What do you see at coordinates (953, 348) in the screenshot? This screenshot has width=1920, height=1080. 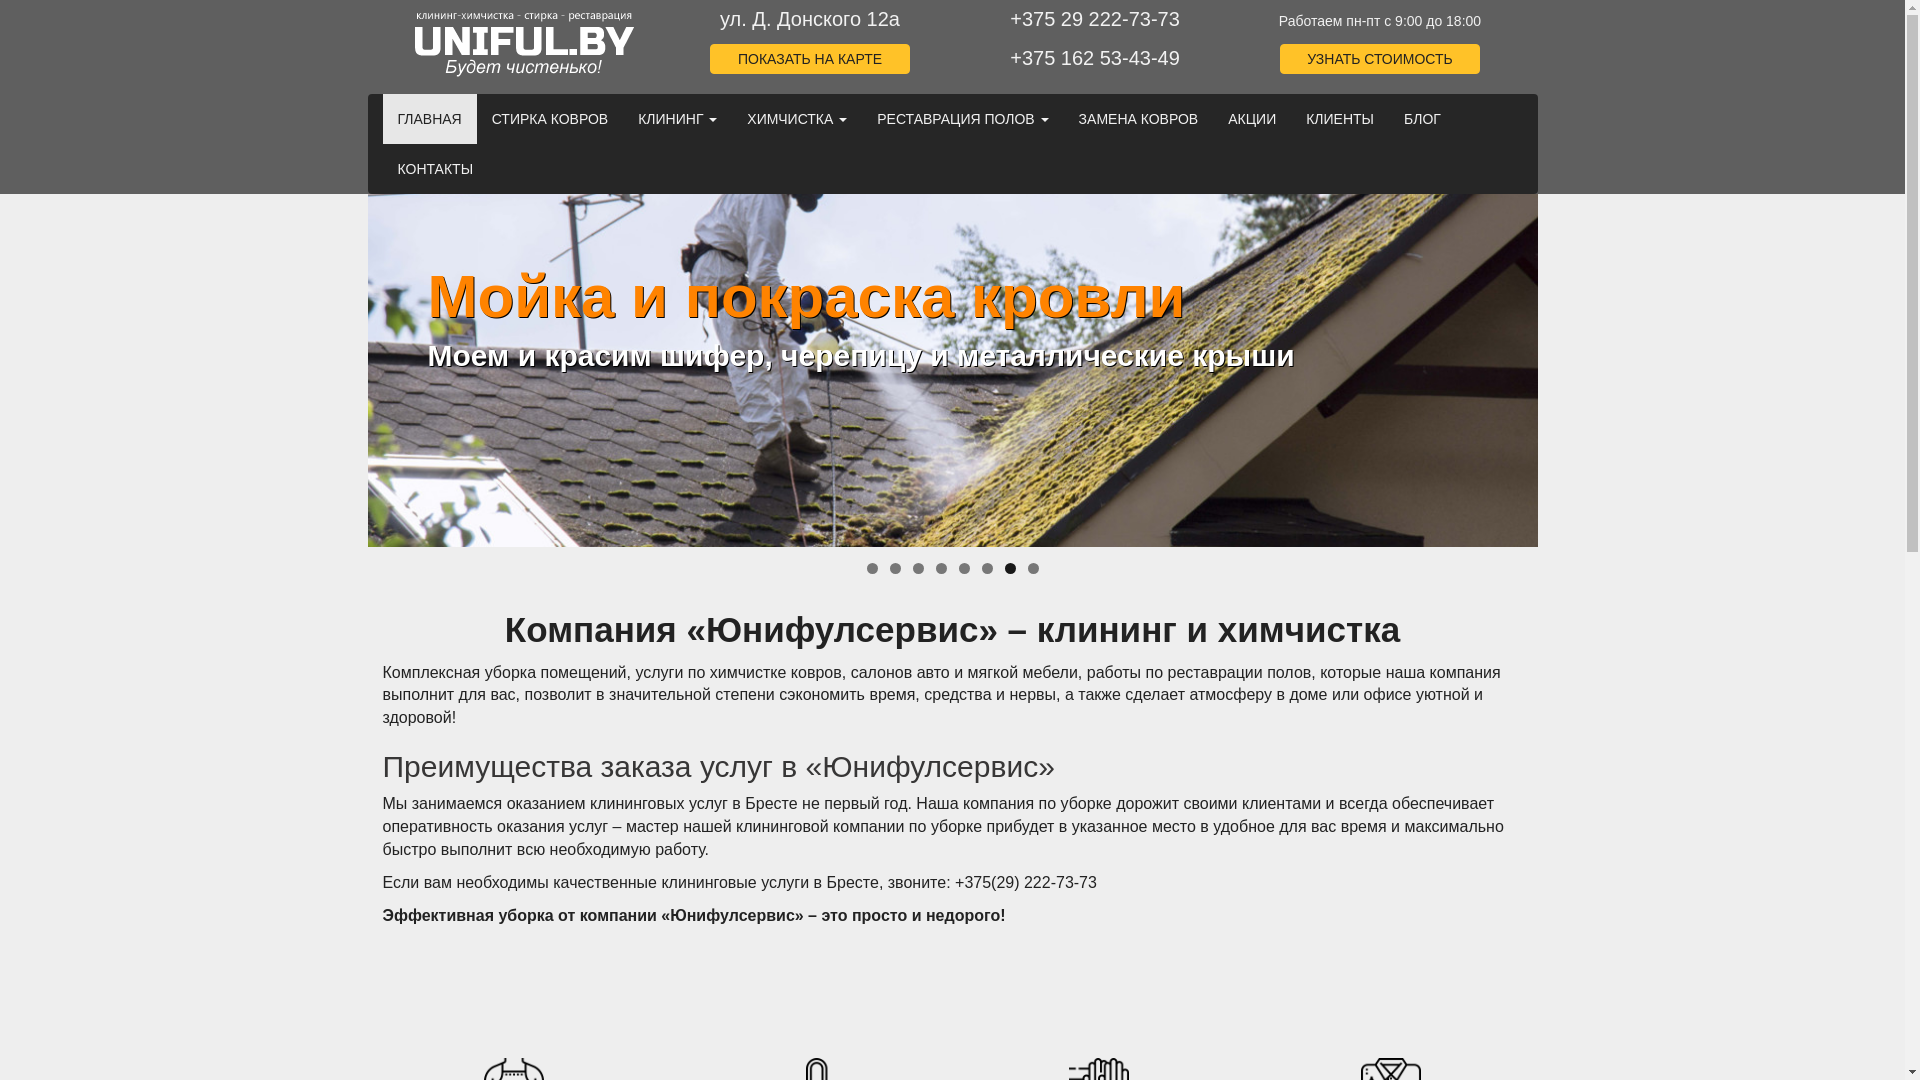 I see `moika-krovli` at bounding box center [953, 348].